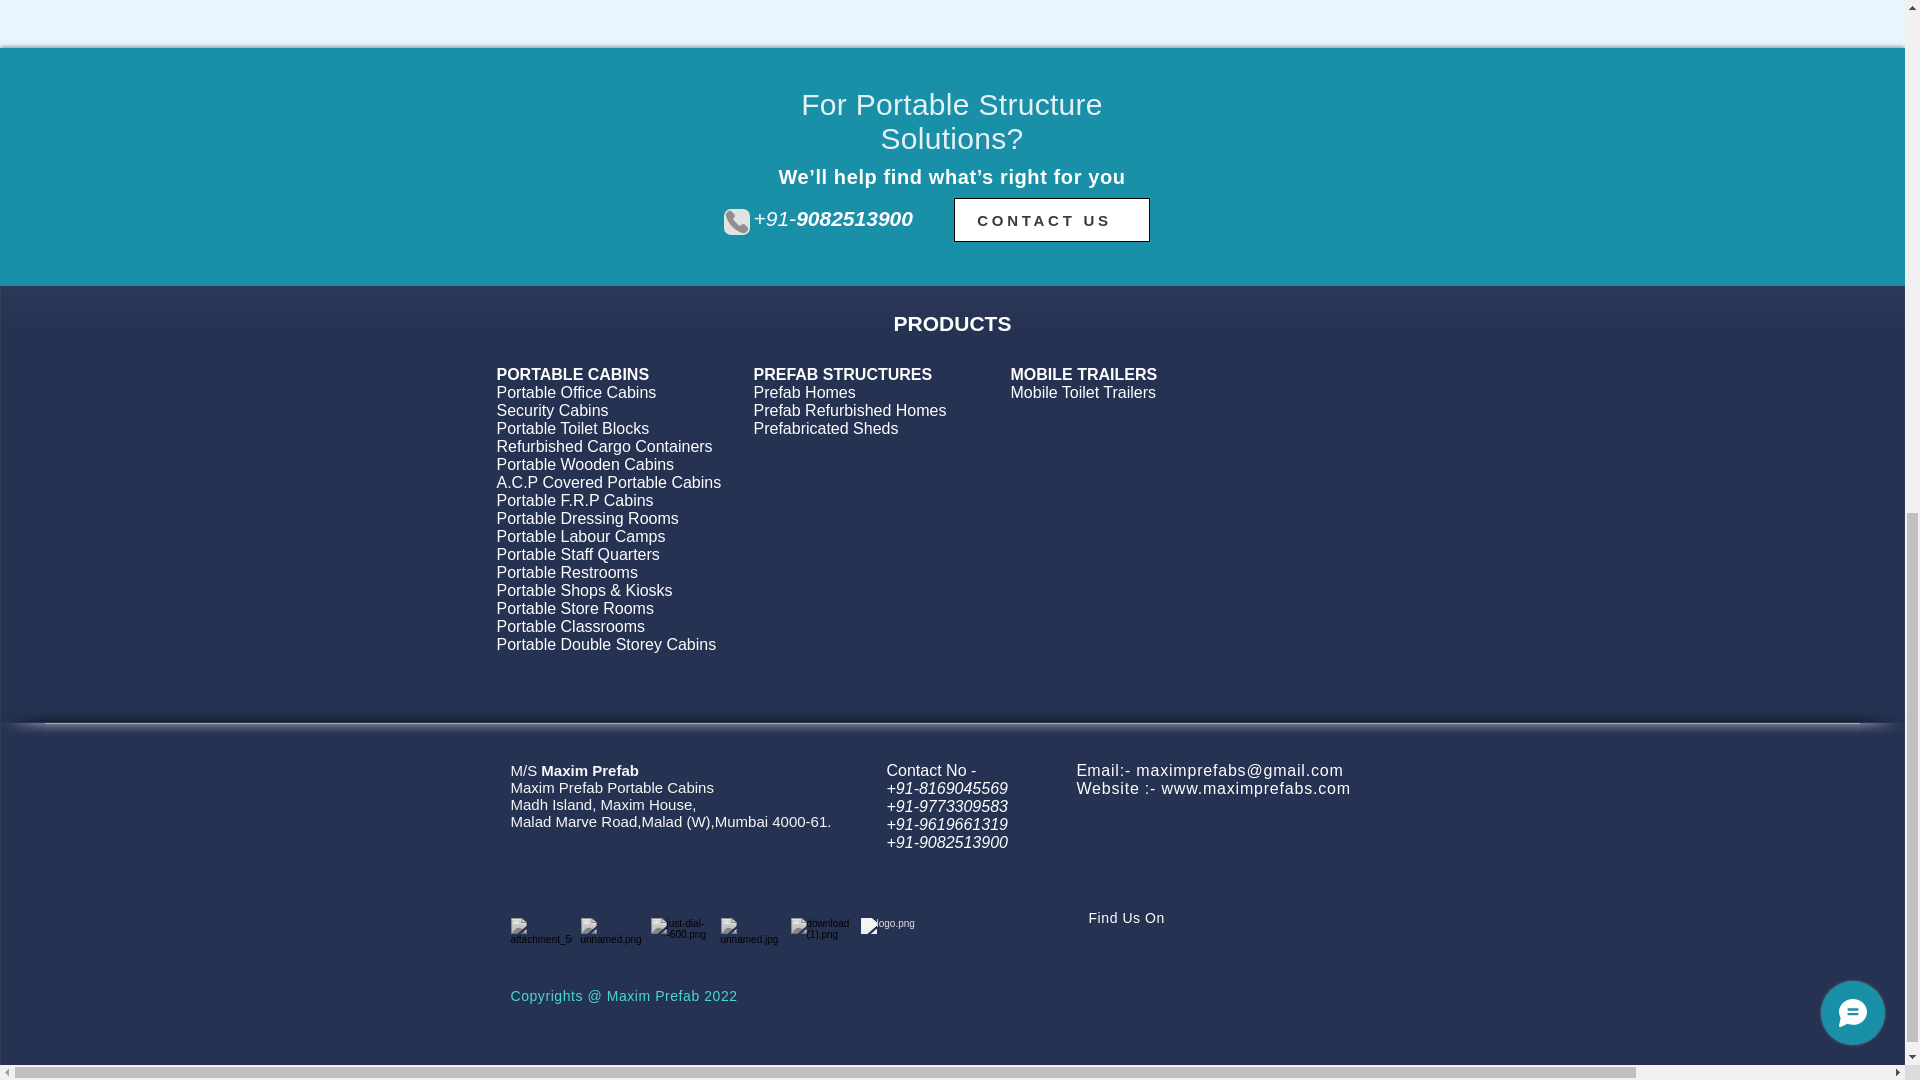 The height and width of the screenshot is (1080, 1920). I want to click on Wix Chat, so click(1857, 30).